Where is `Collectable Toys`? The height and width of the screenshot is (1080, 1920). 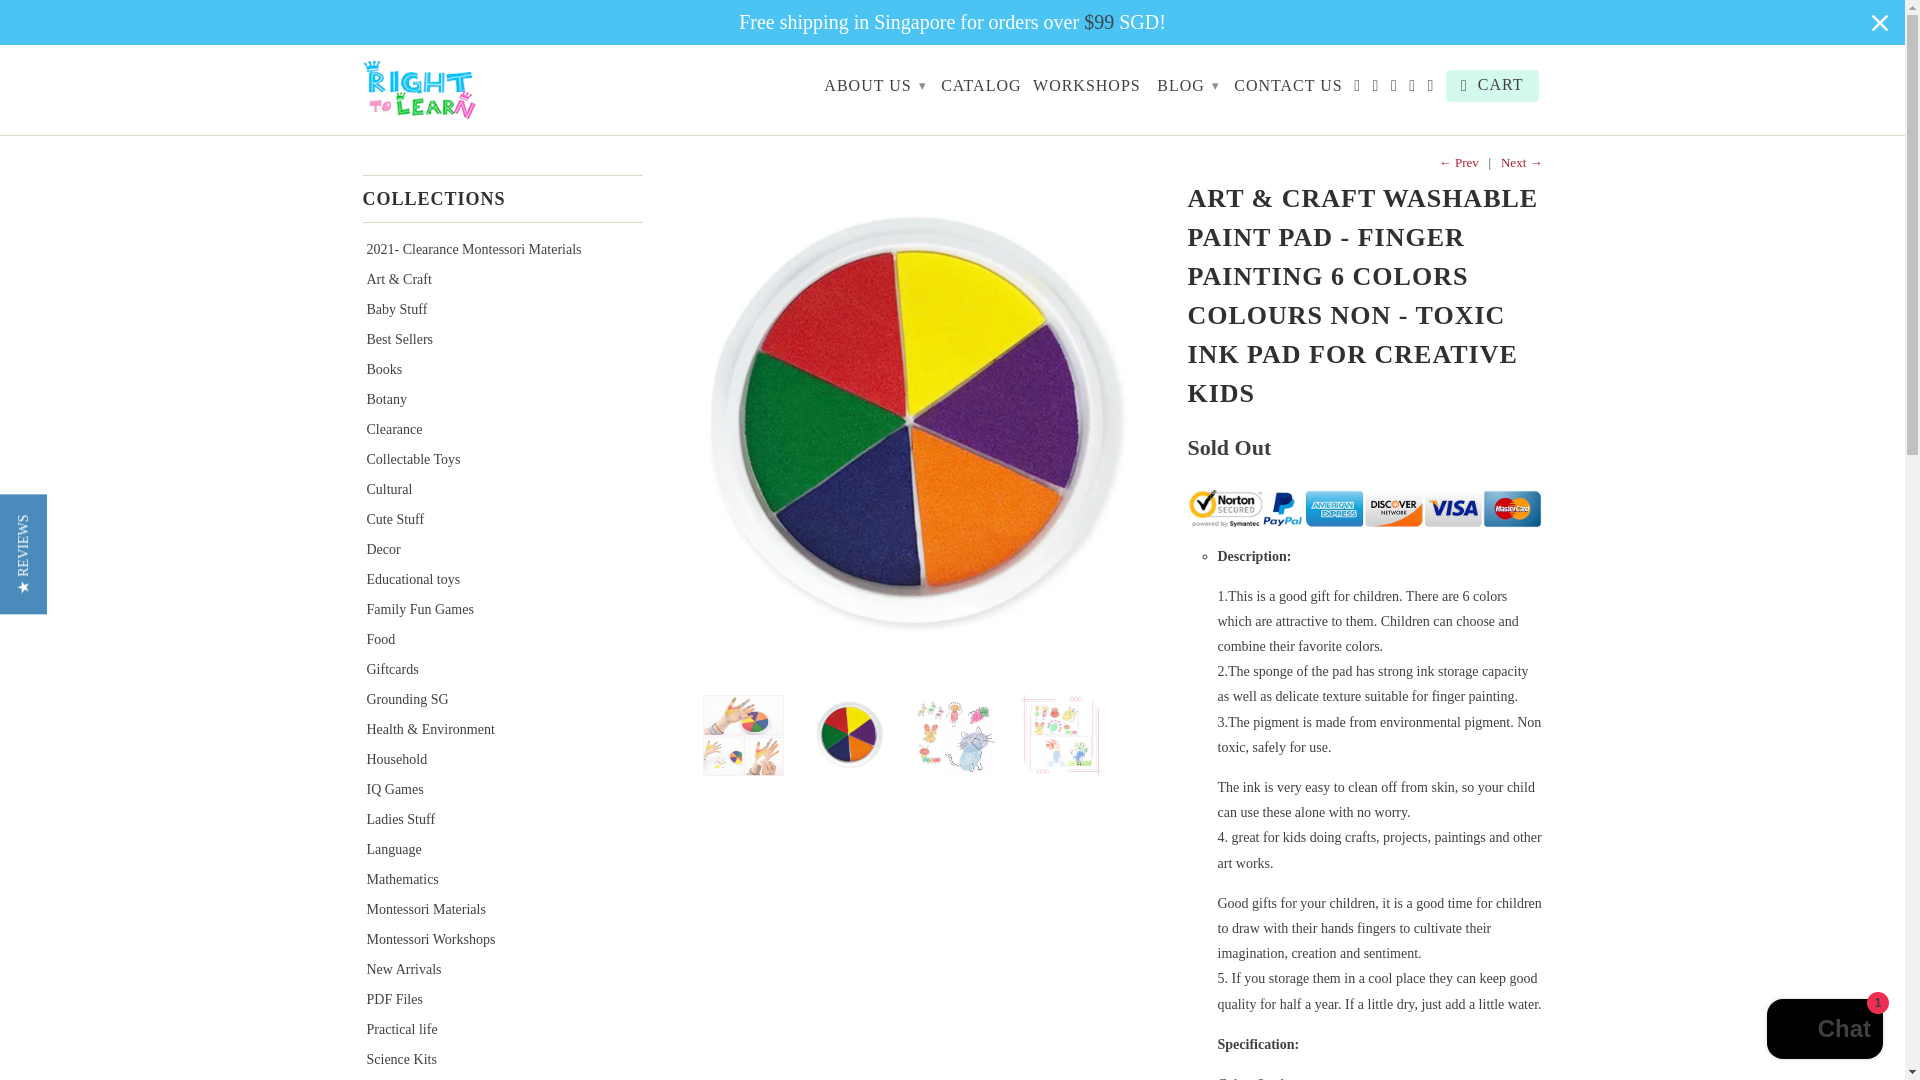
Collectable Toys is located at coordinates (406, 459).